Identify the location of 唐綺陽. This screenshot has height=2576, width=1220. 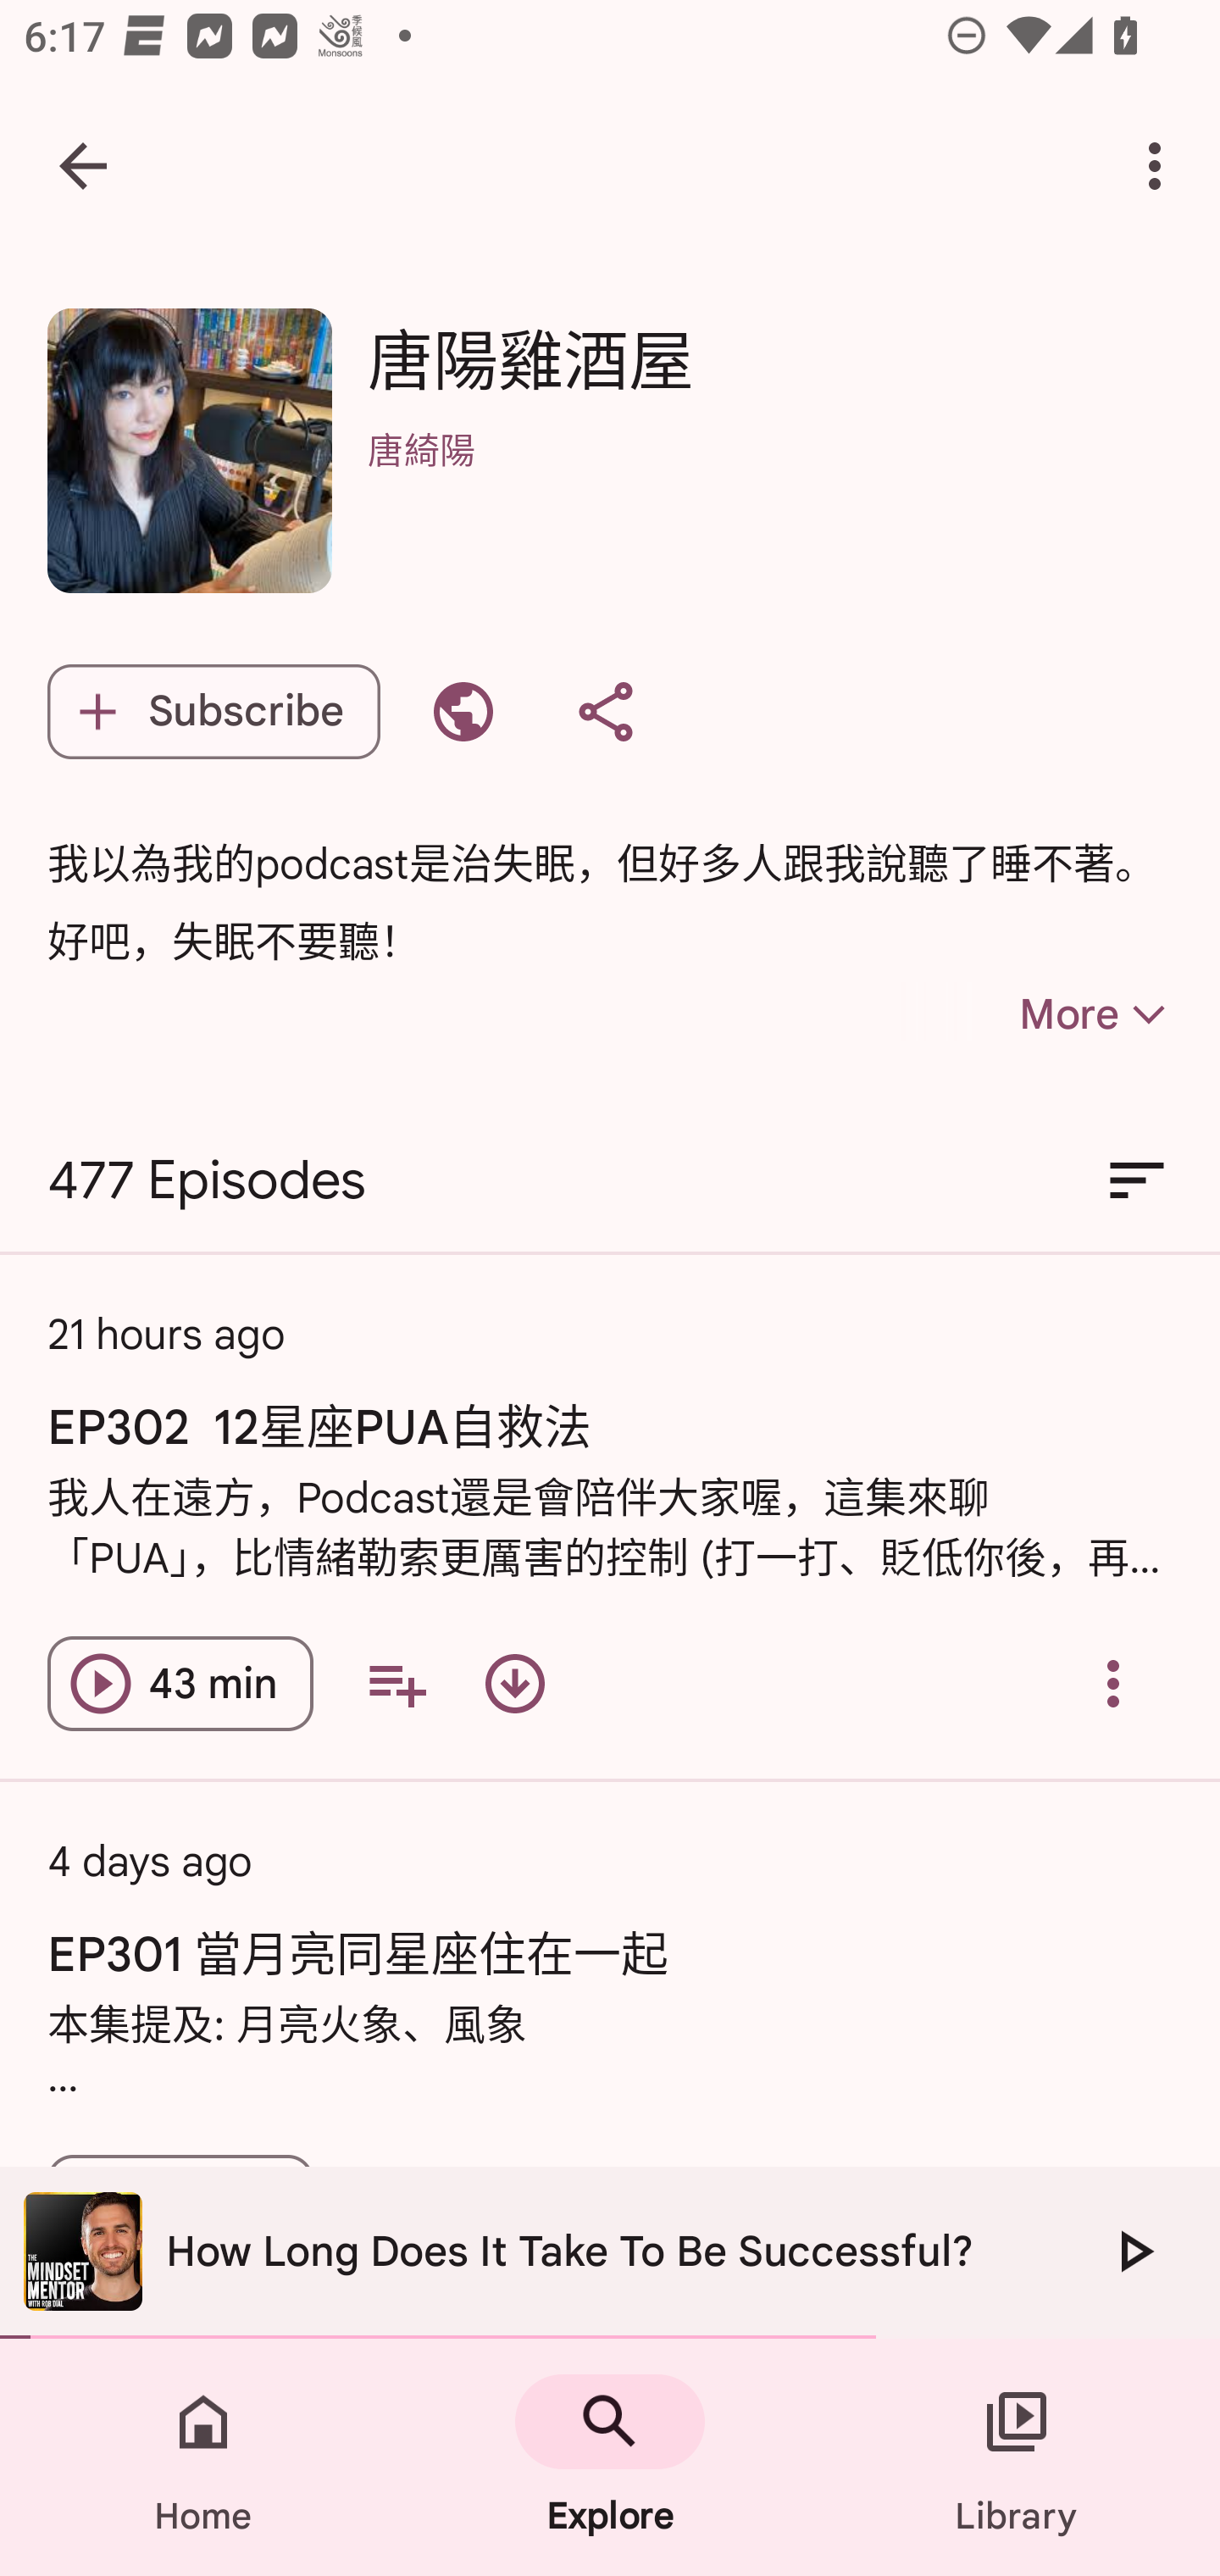
(769, 493).